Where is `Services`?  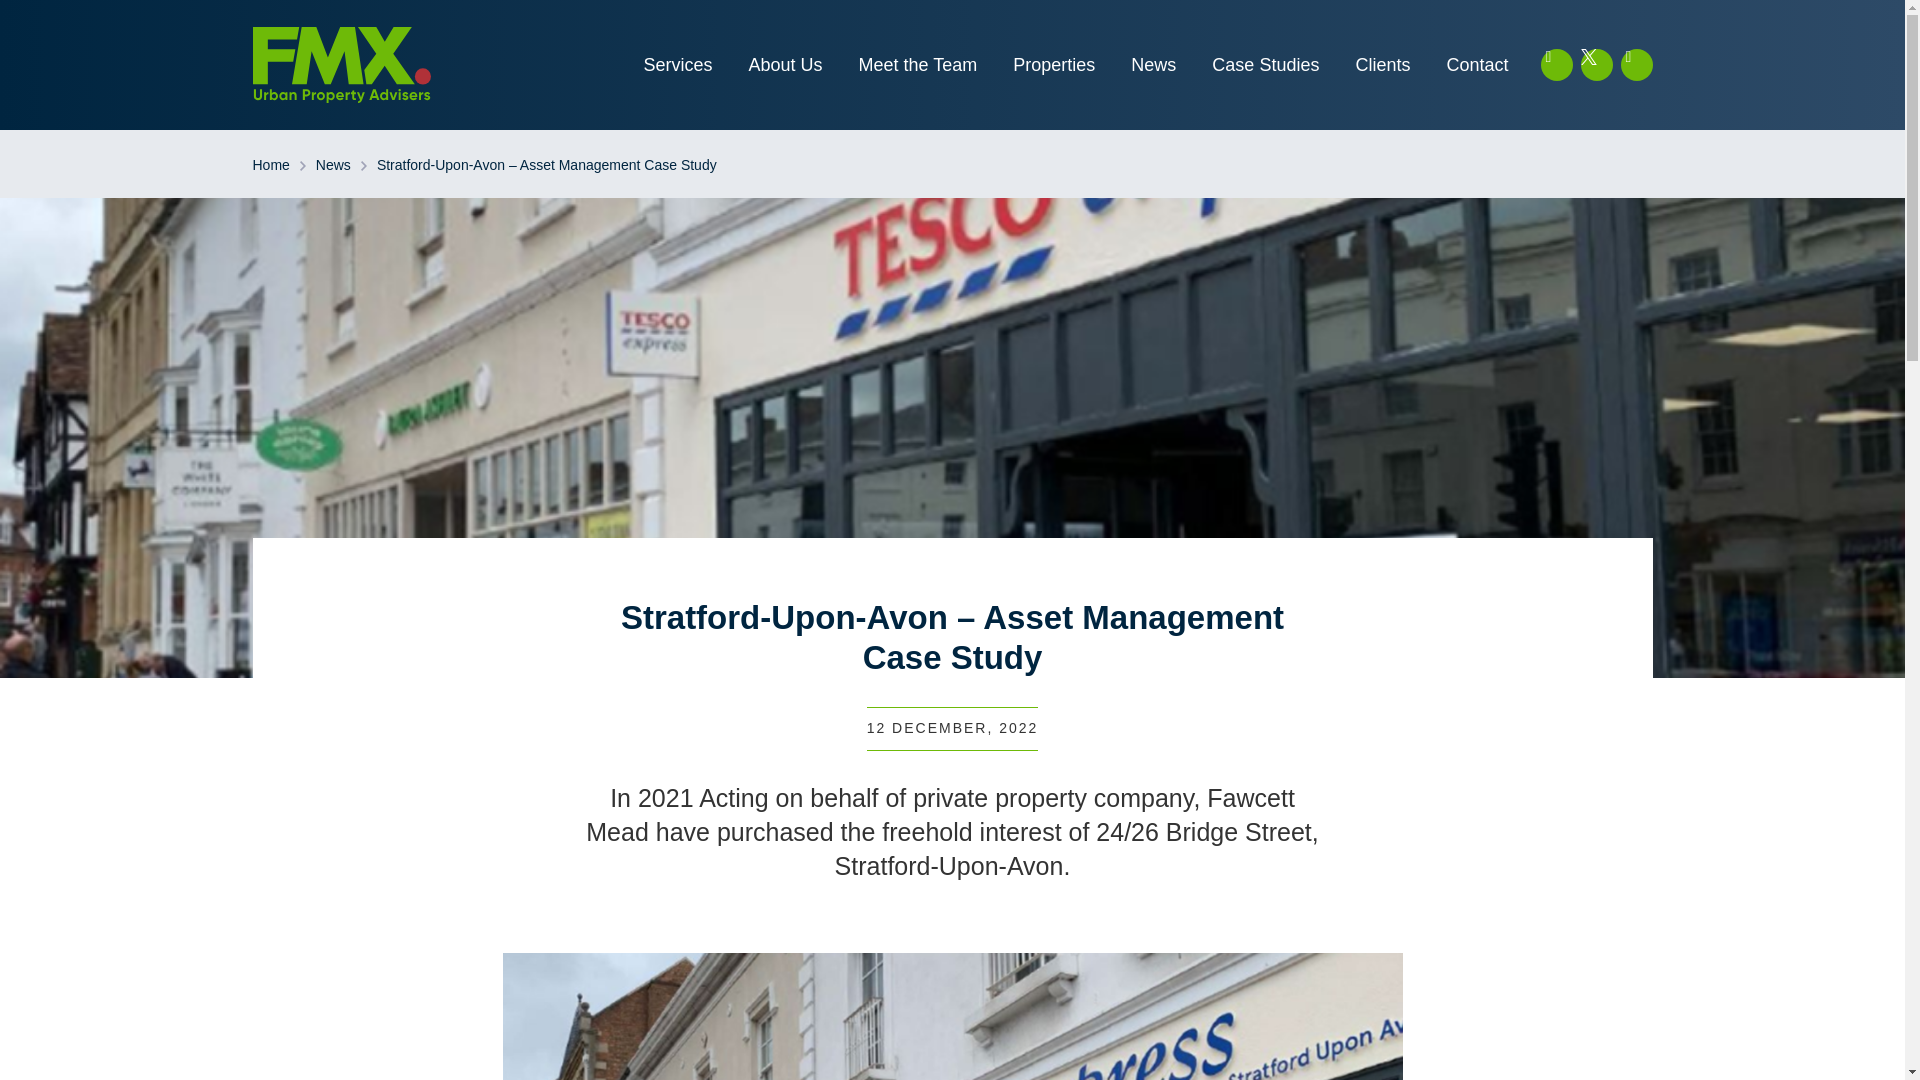 Services is located at coordinates (676, 64).